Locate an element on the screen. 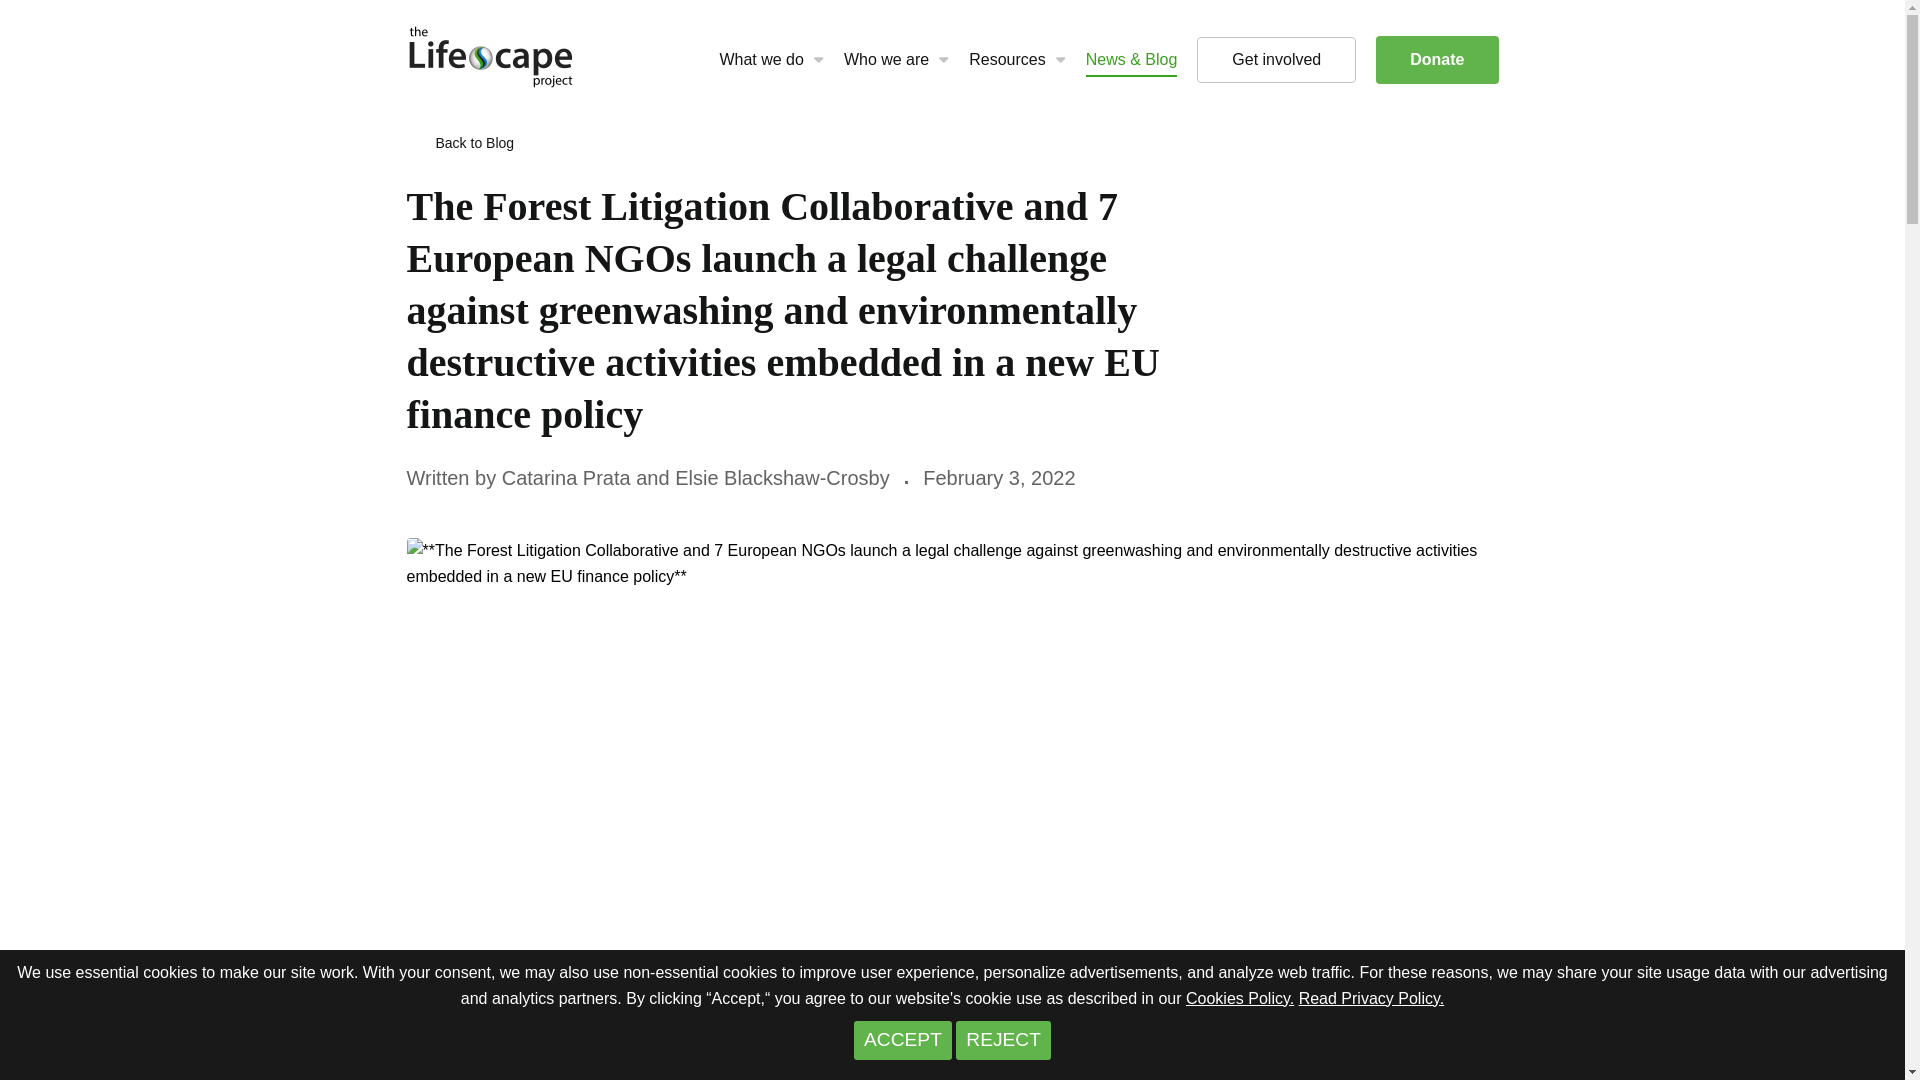 This screenshot has width=1920, height=1080. What we do is located at coordinates (760, 60).